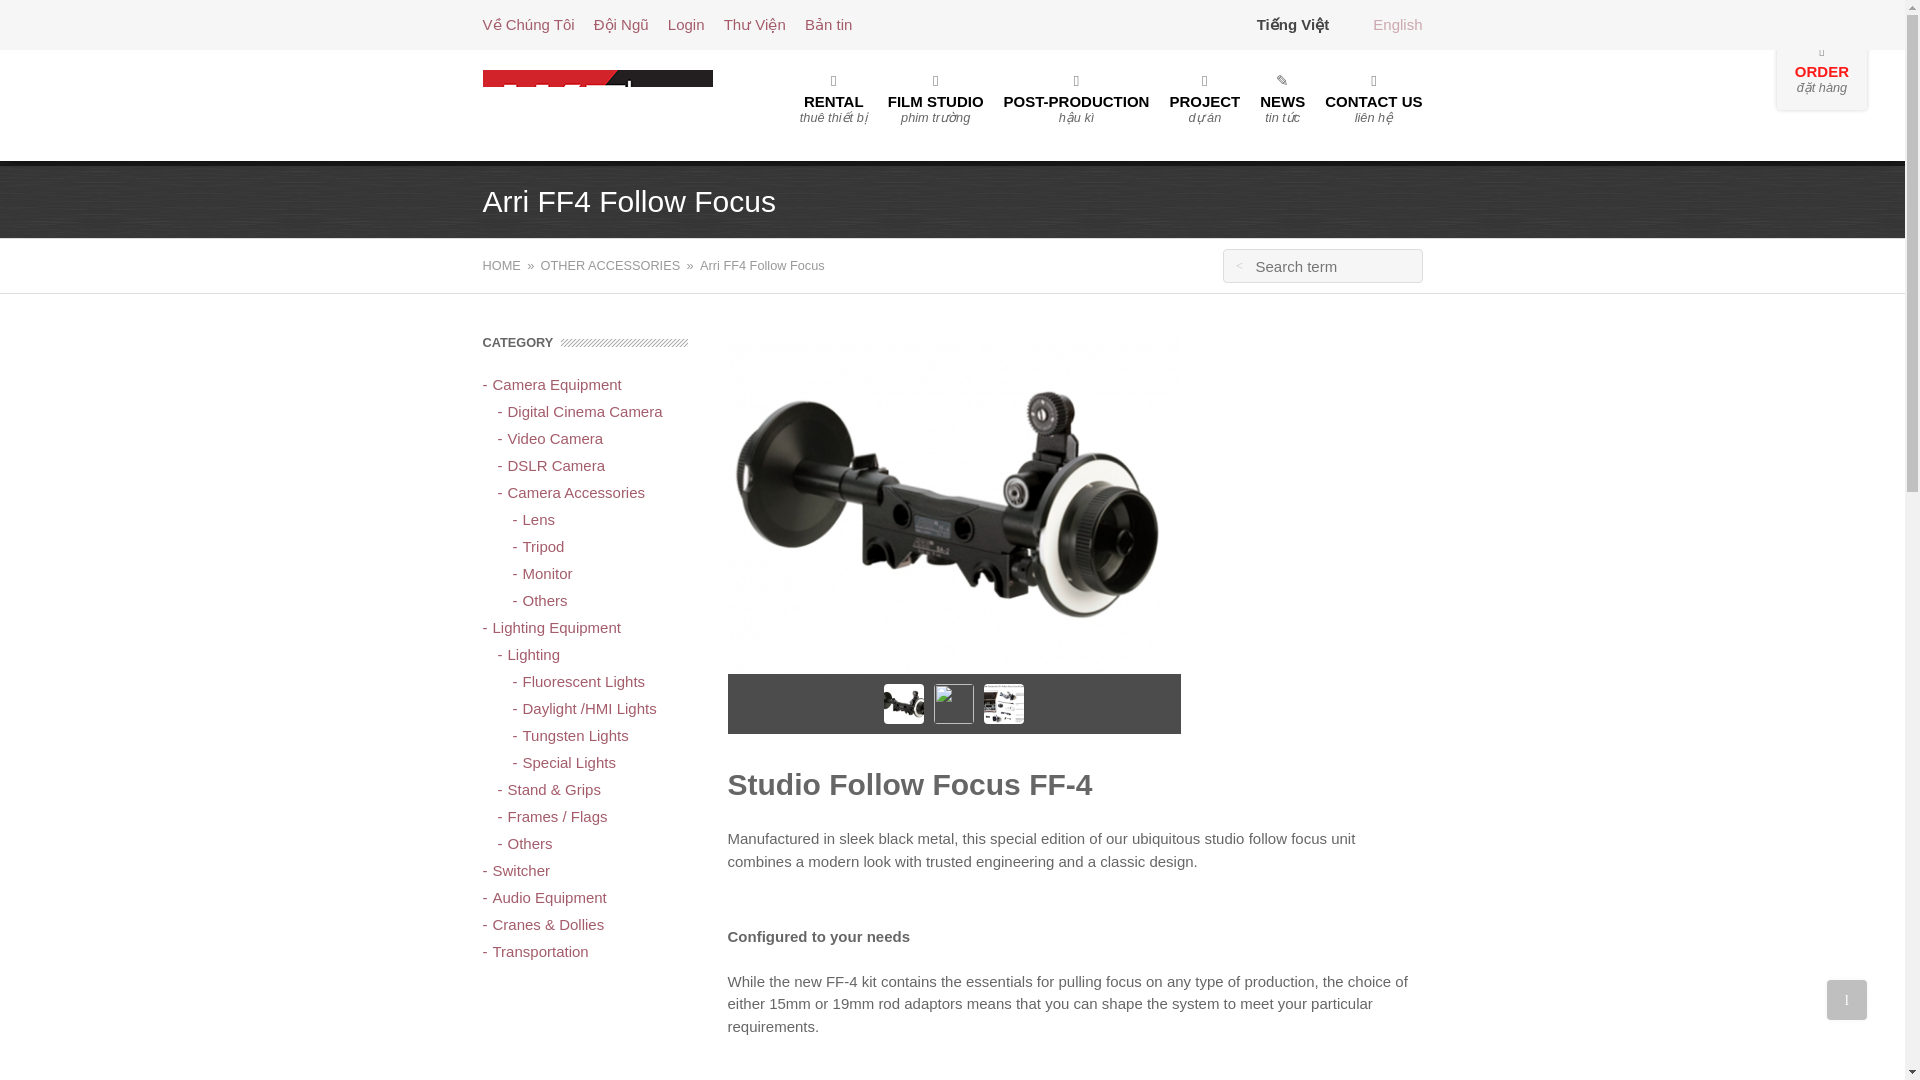 The width and height of the screenshot is (1920, 1080). I want to click on Login, so click(686, 24).